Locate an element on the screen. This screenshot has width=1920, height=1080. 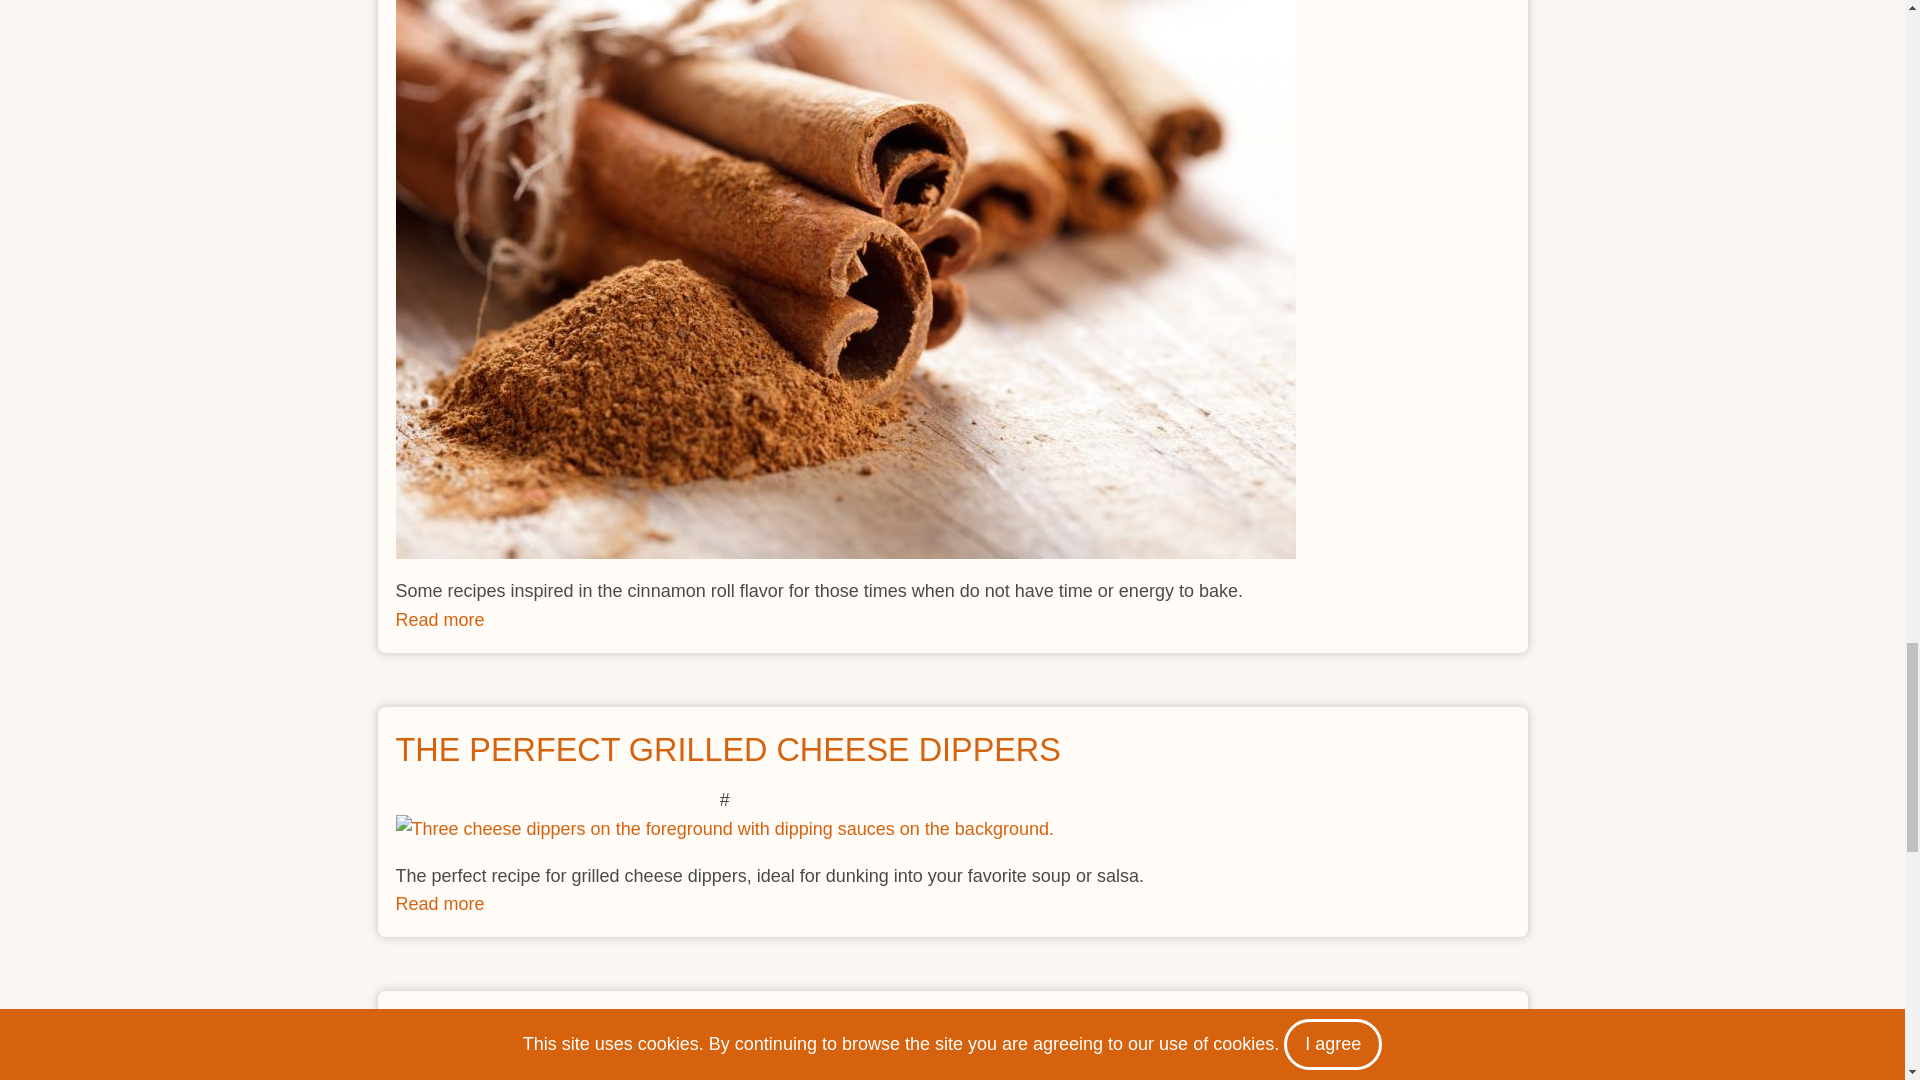
HOCUS POCUS SNACKS is located at coordinates (587, 1034).